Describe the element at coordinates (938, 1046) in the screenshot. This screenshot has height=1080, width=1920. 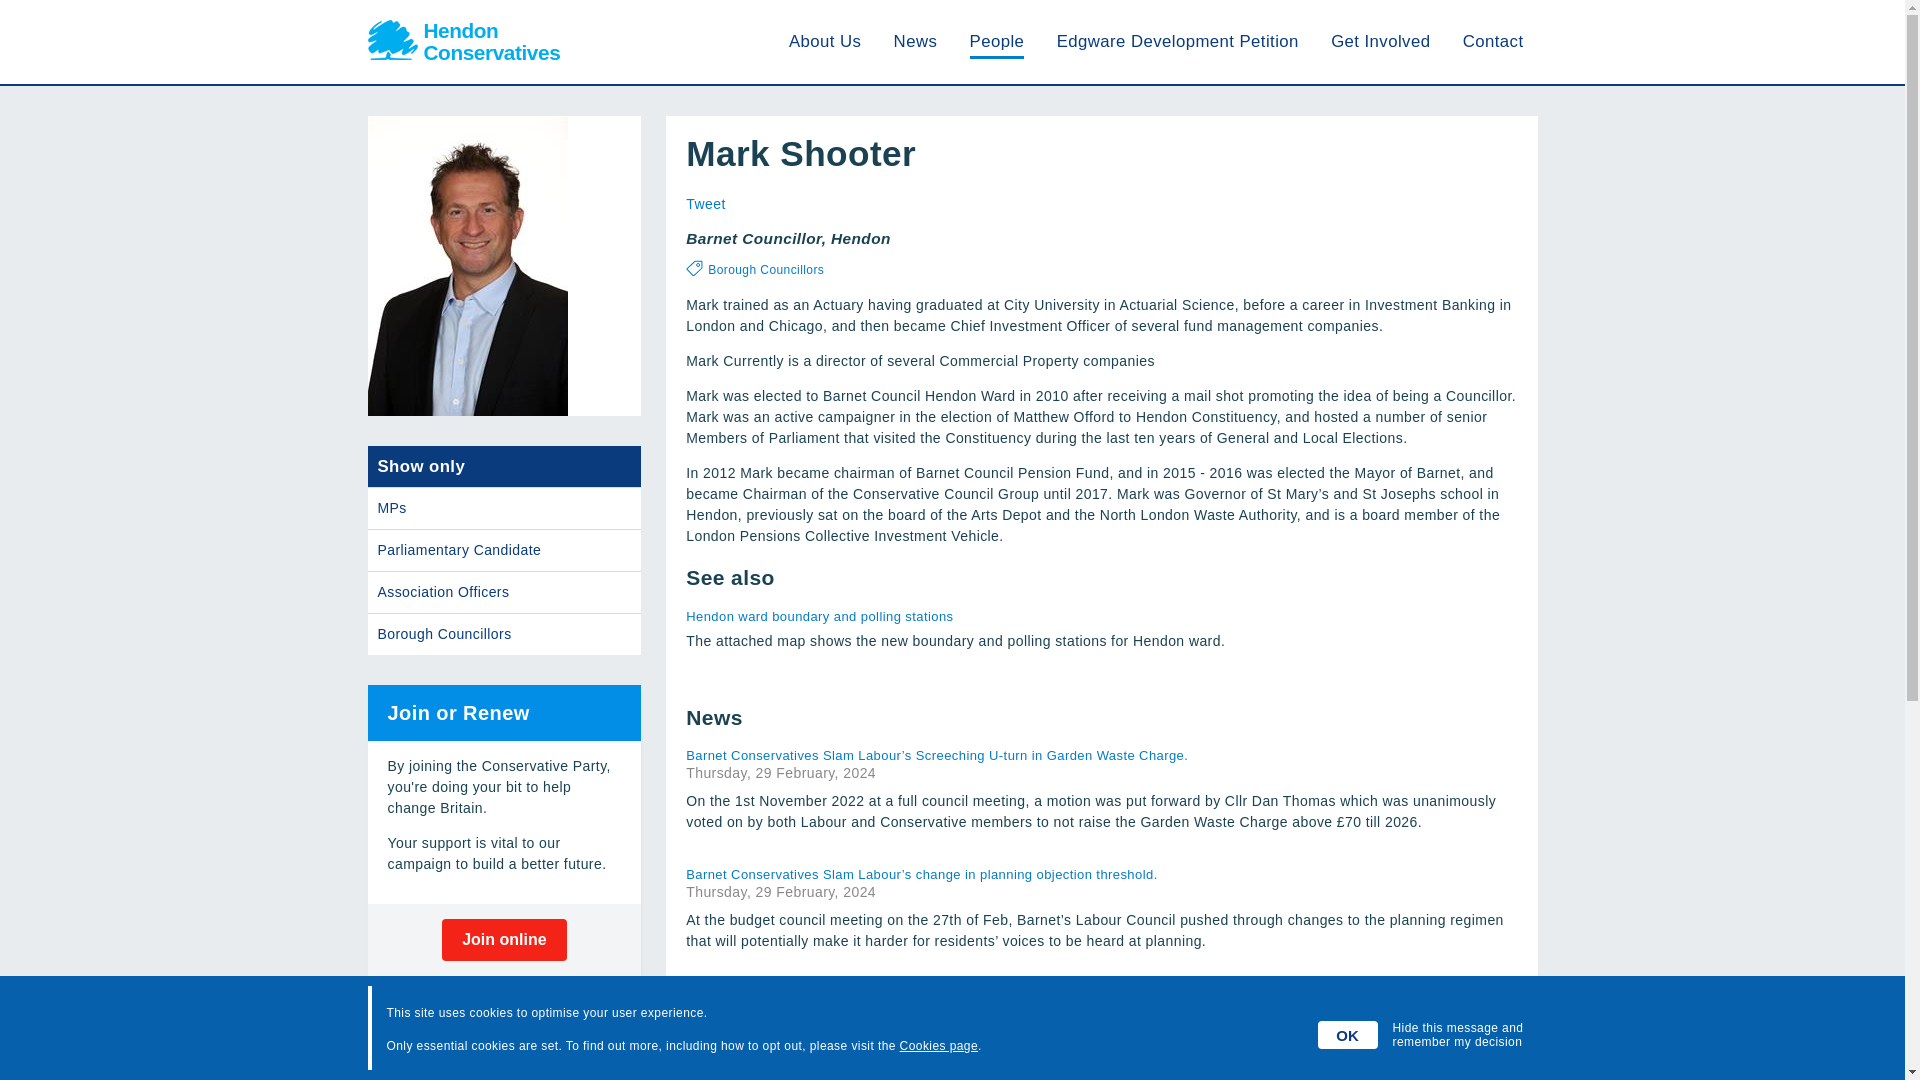
I see `Cookies page` at that location.